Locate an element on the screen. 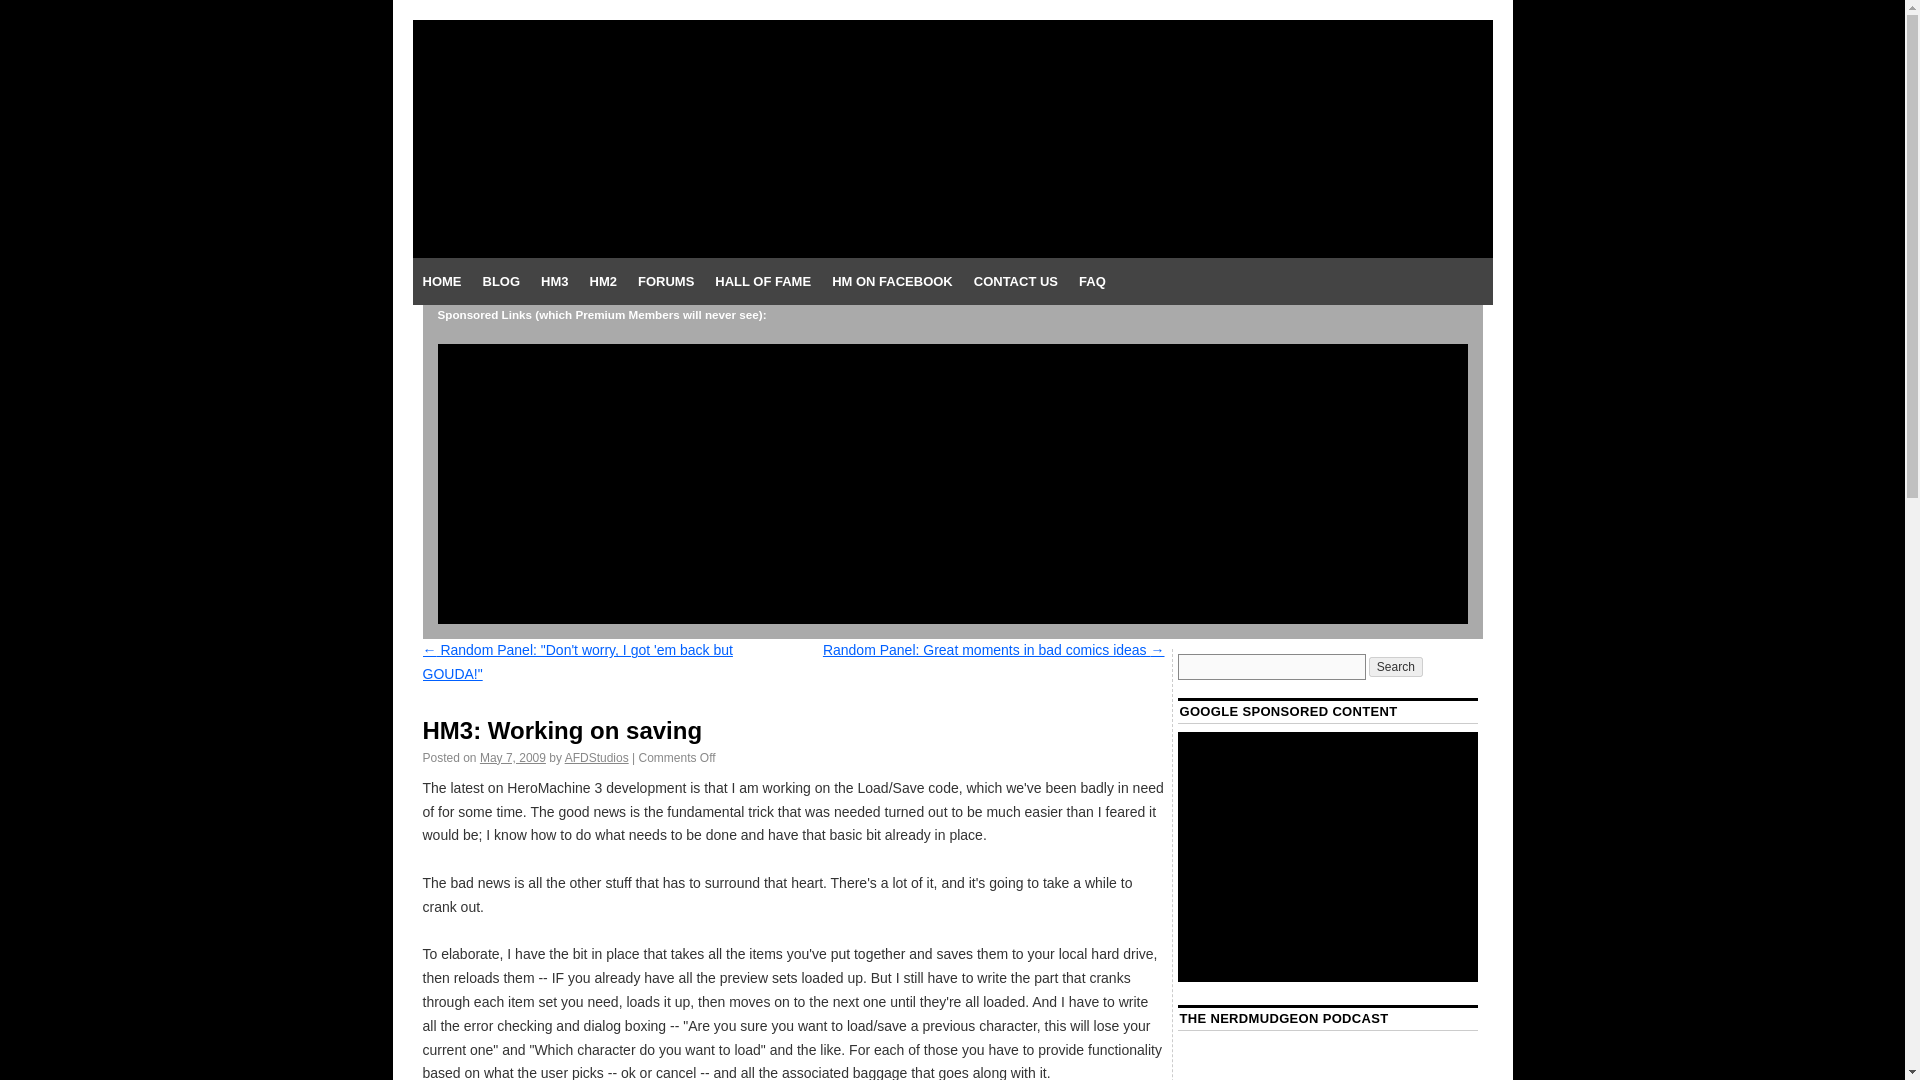  HM2 is located at coordinates (603, 282).